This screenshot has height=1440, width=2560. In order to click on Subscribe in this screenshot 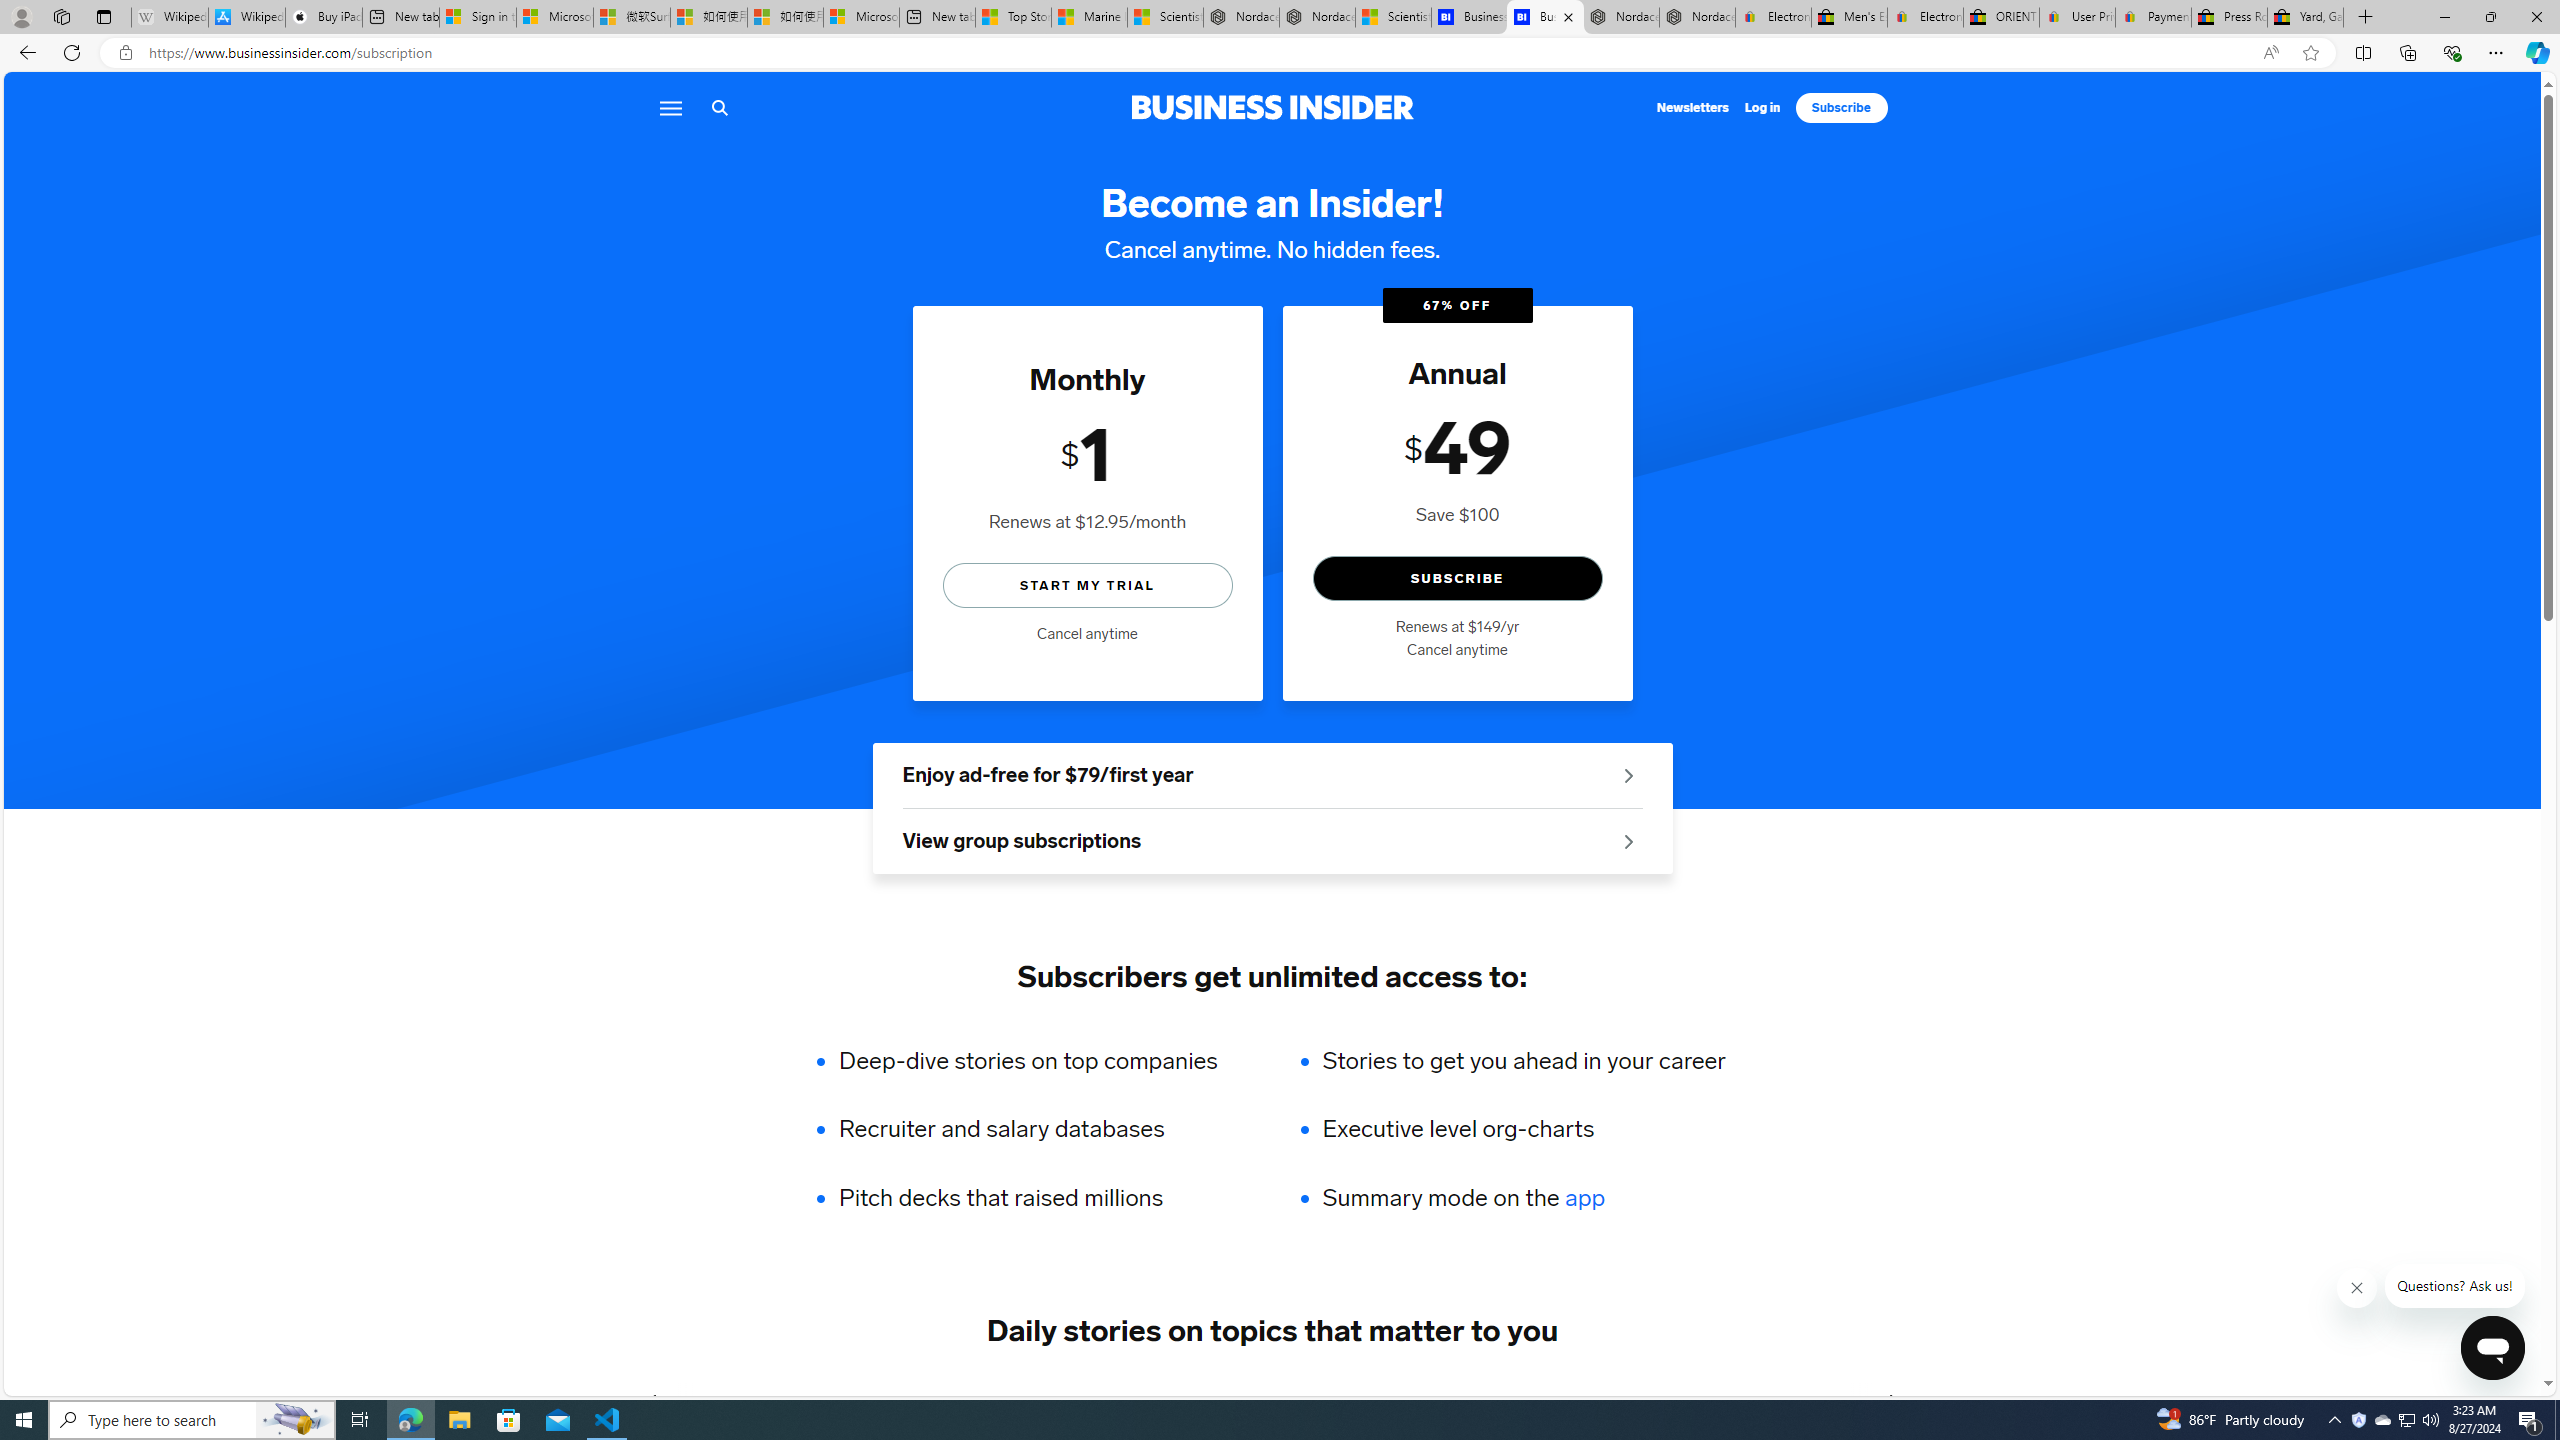, I will do `click(1842, 108)`.